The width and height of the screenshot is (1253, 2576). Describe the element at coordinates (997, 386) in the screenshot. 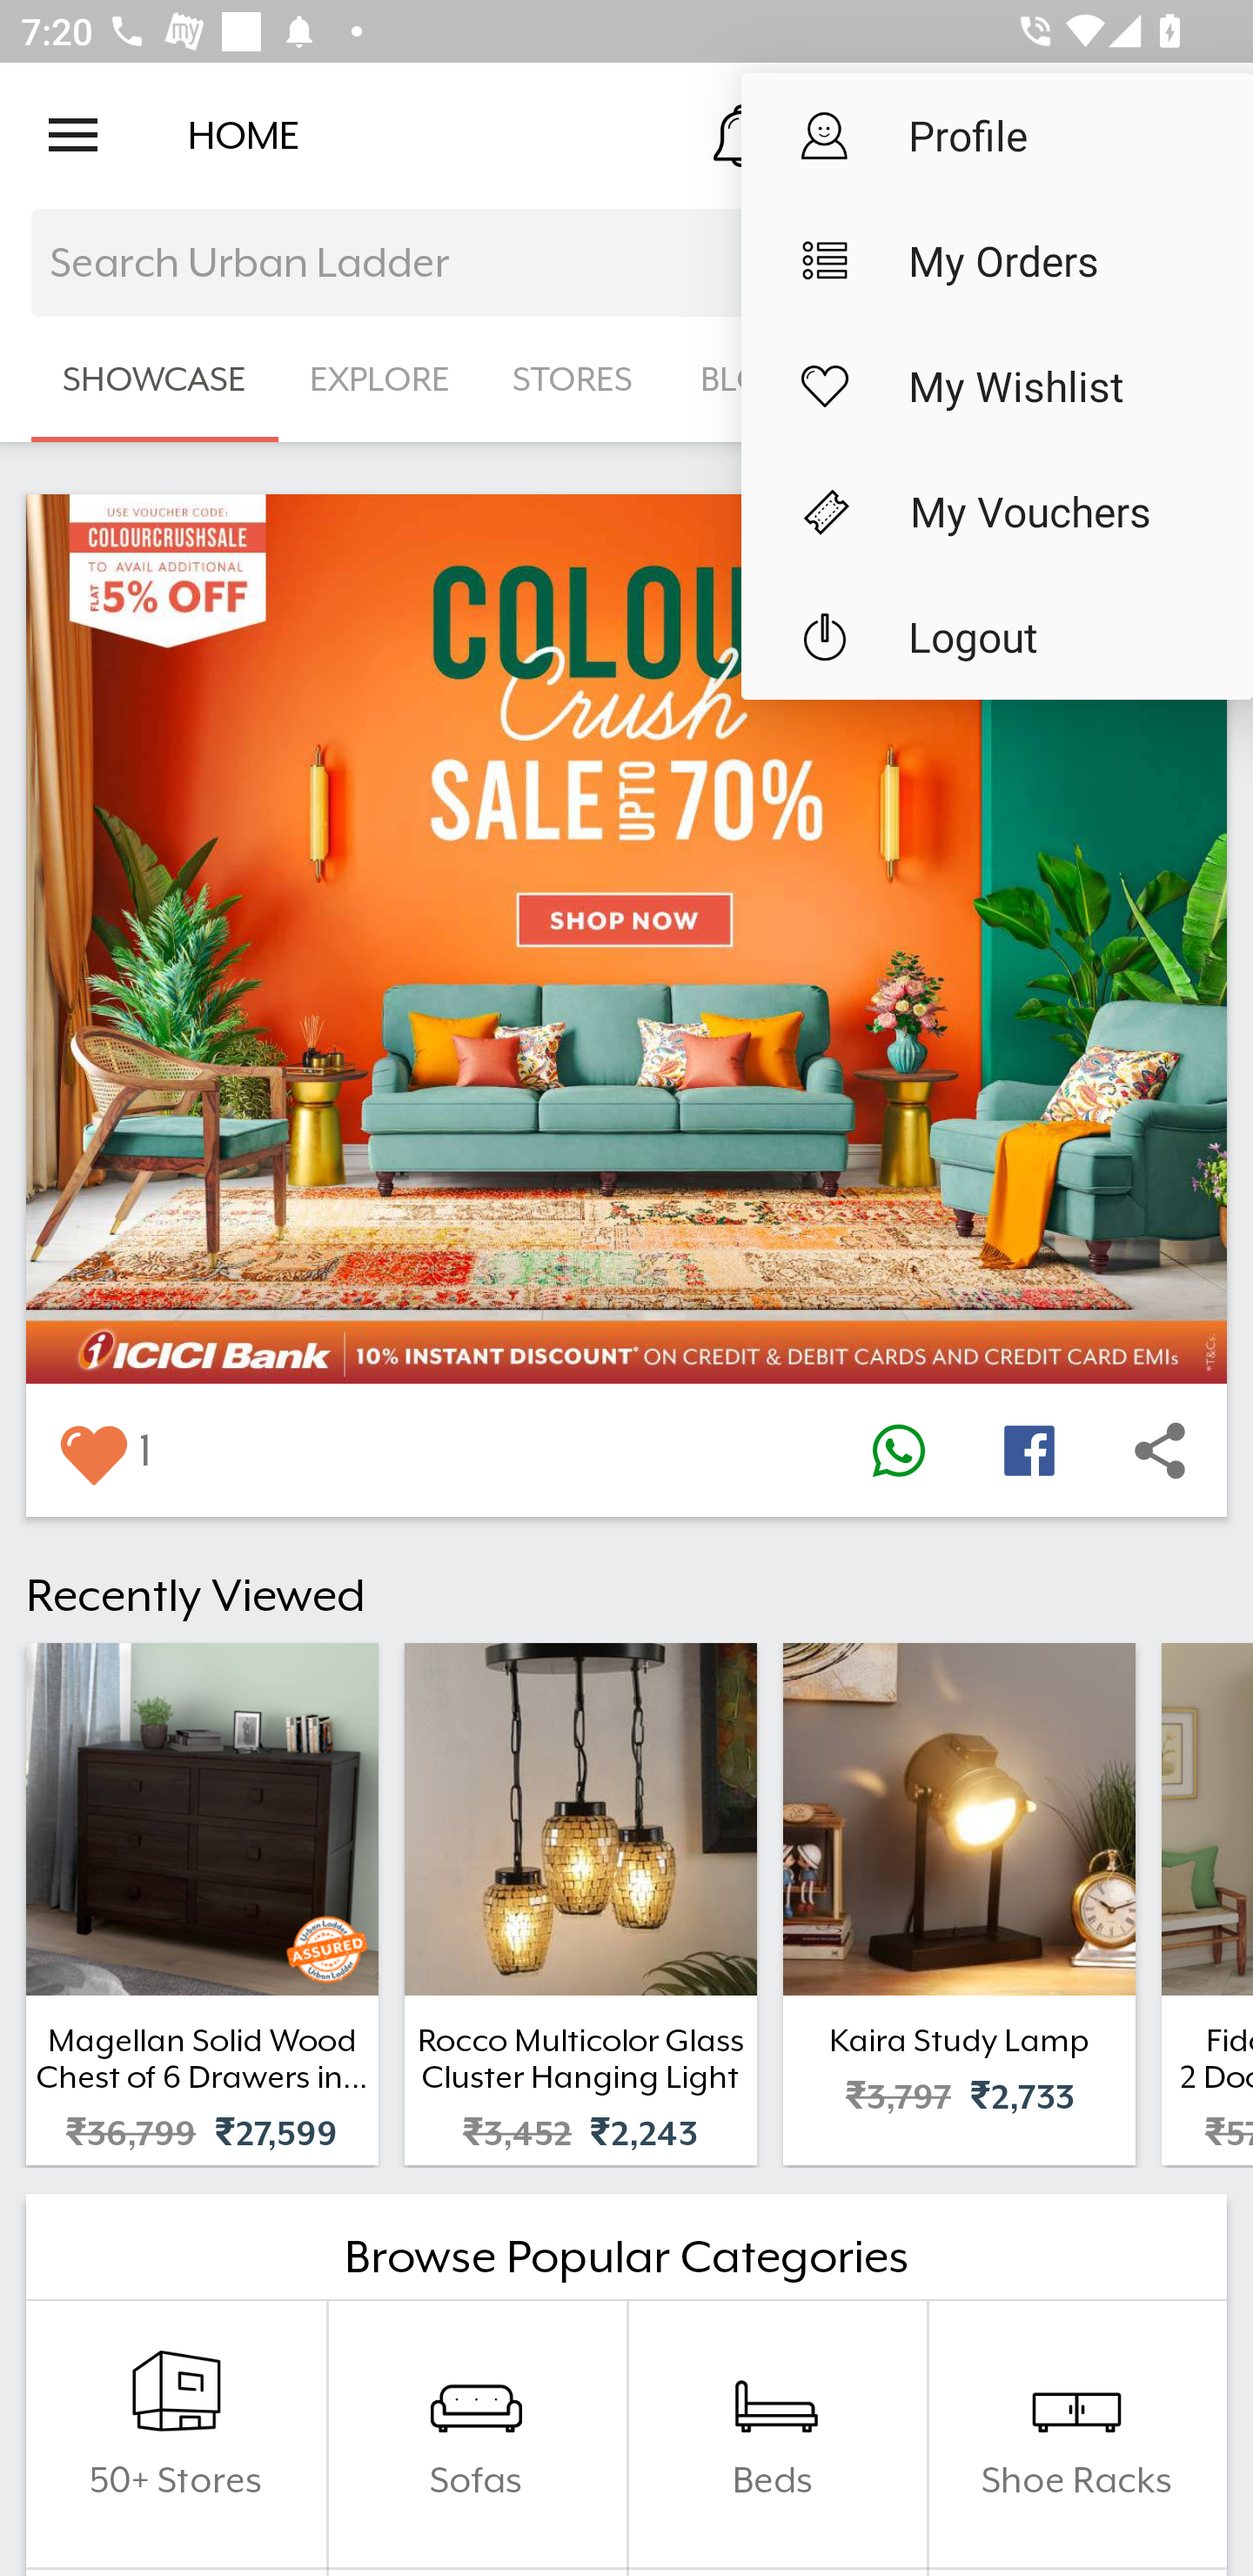

I see `My Wishlist` at that location.